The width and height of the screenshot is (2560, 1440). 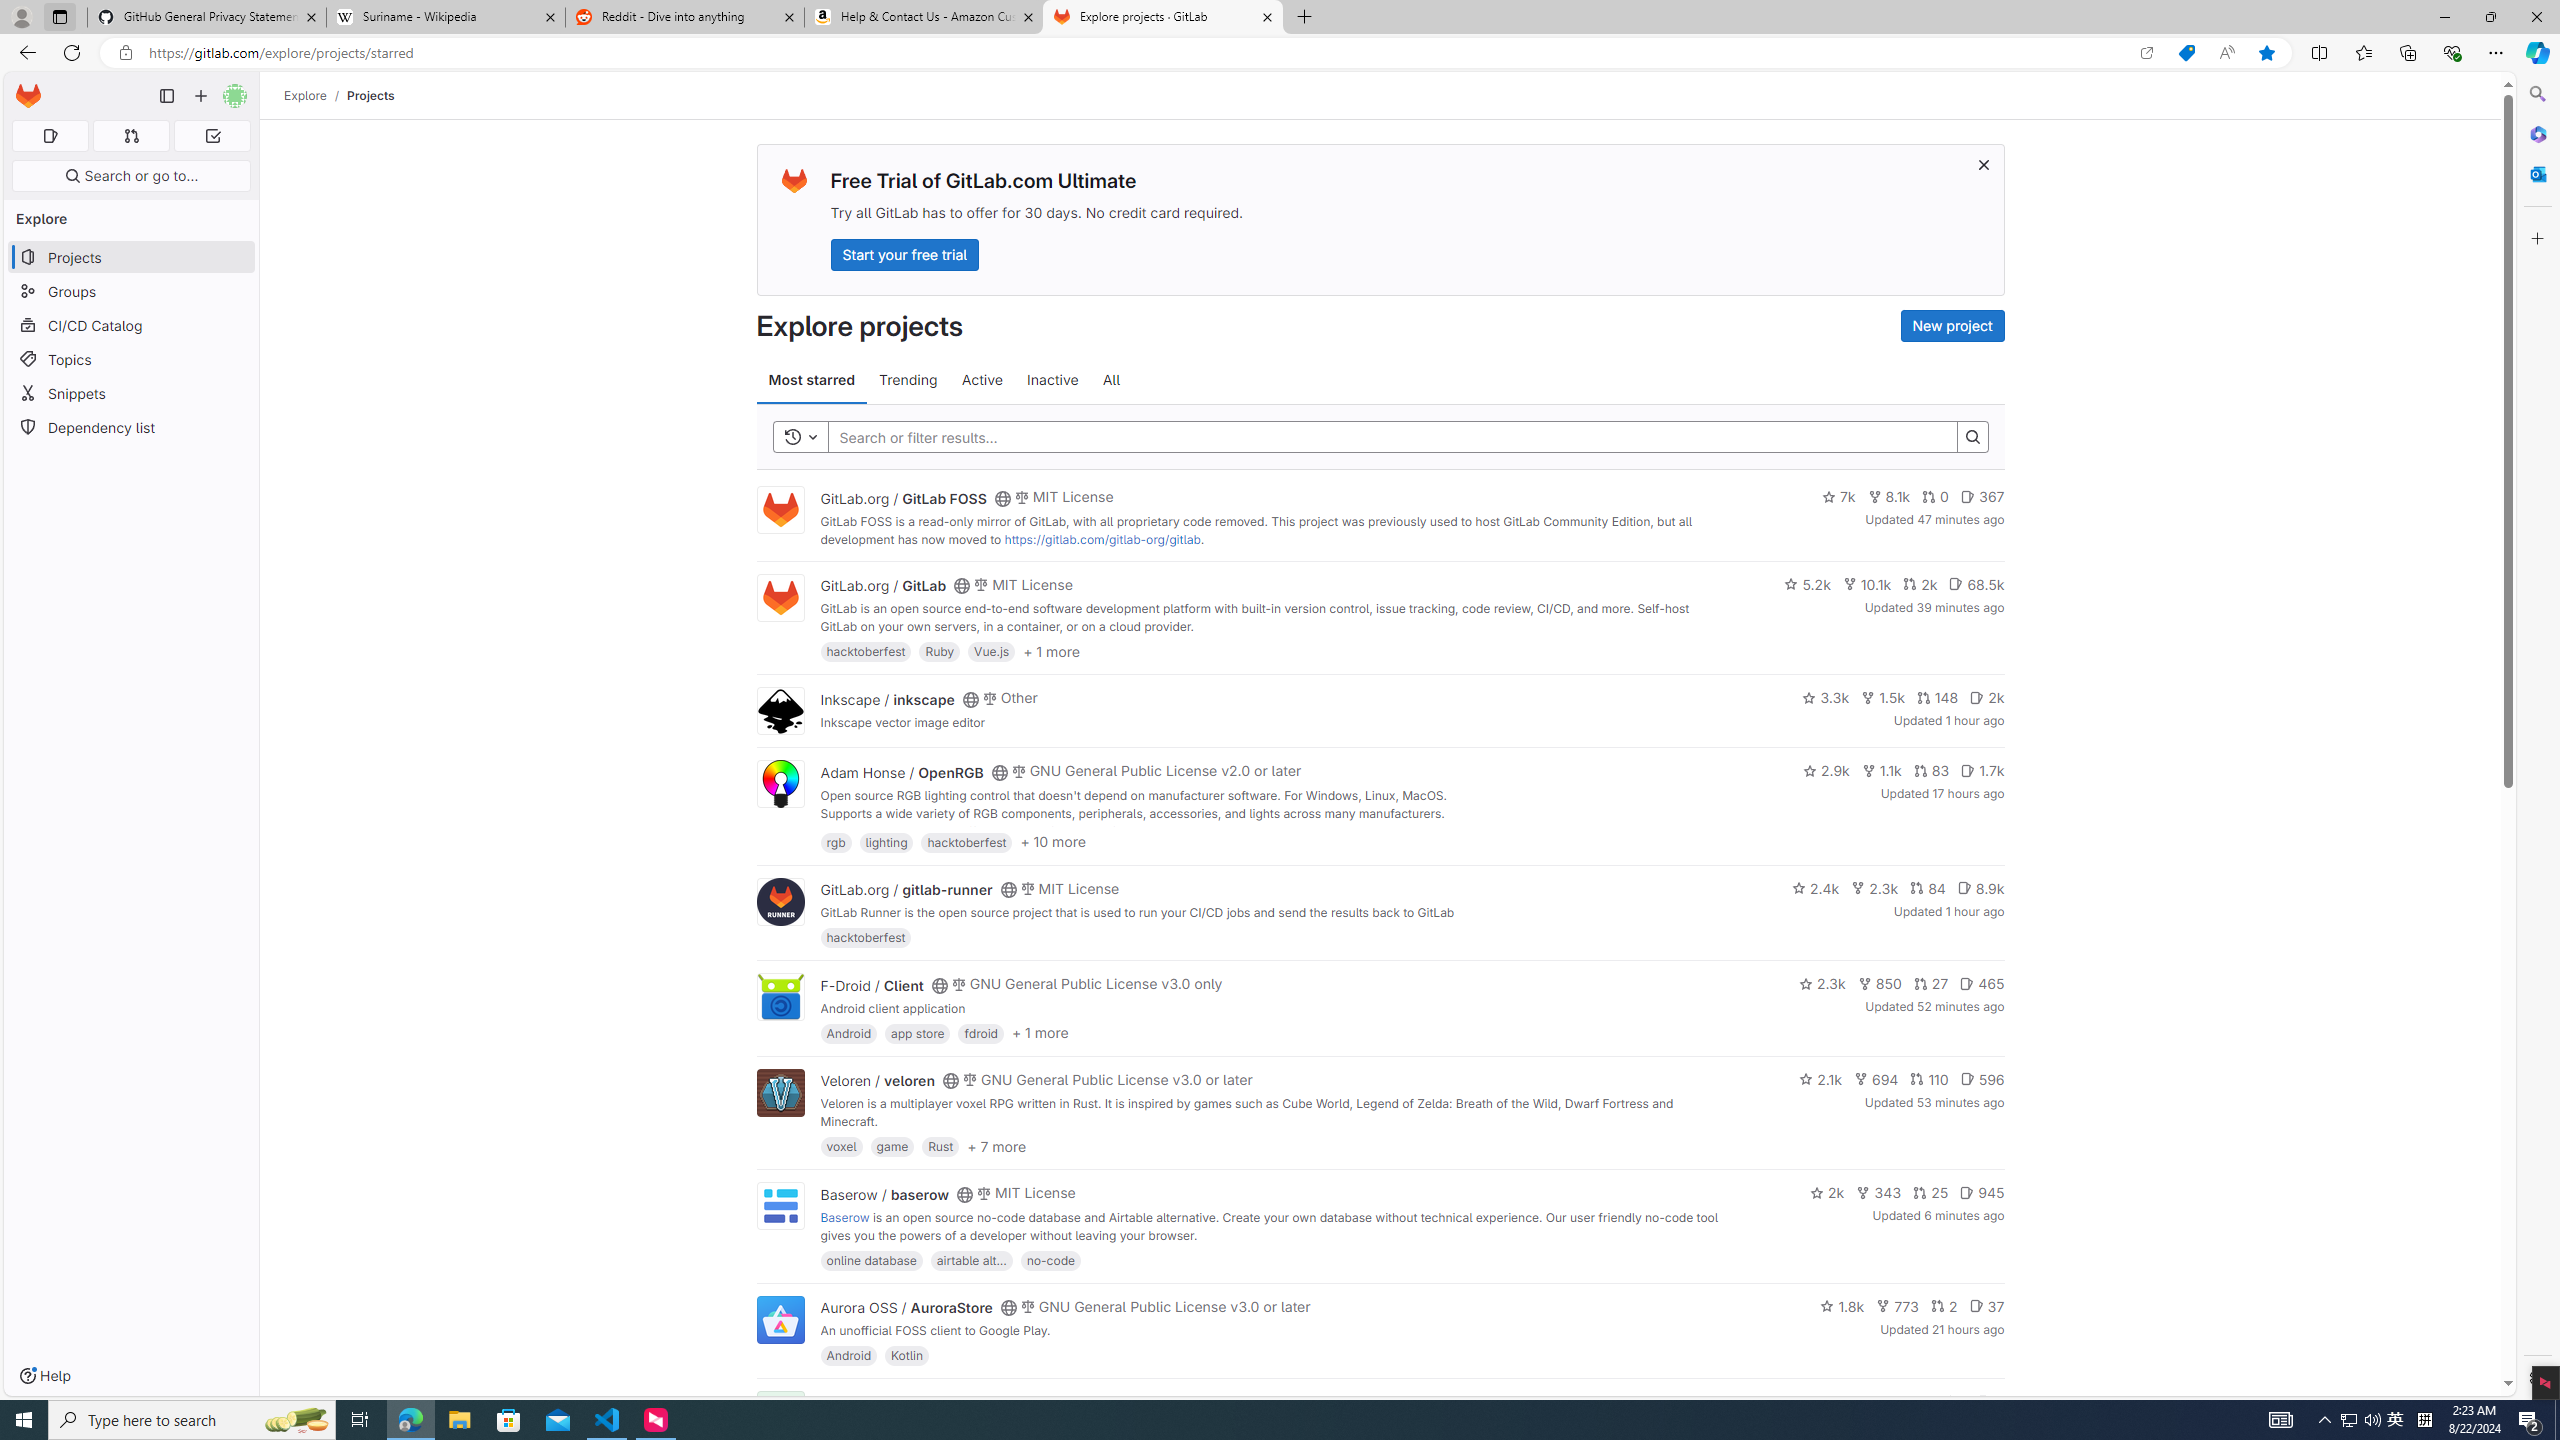 What do you see at coordinates (1039, 1033) in the screenshot?
I see `+ 1 more` at bounding box center [1039, 1033].